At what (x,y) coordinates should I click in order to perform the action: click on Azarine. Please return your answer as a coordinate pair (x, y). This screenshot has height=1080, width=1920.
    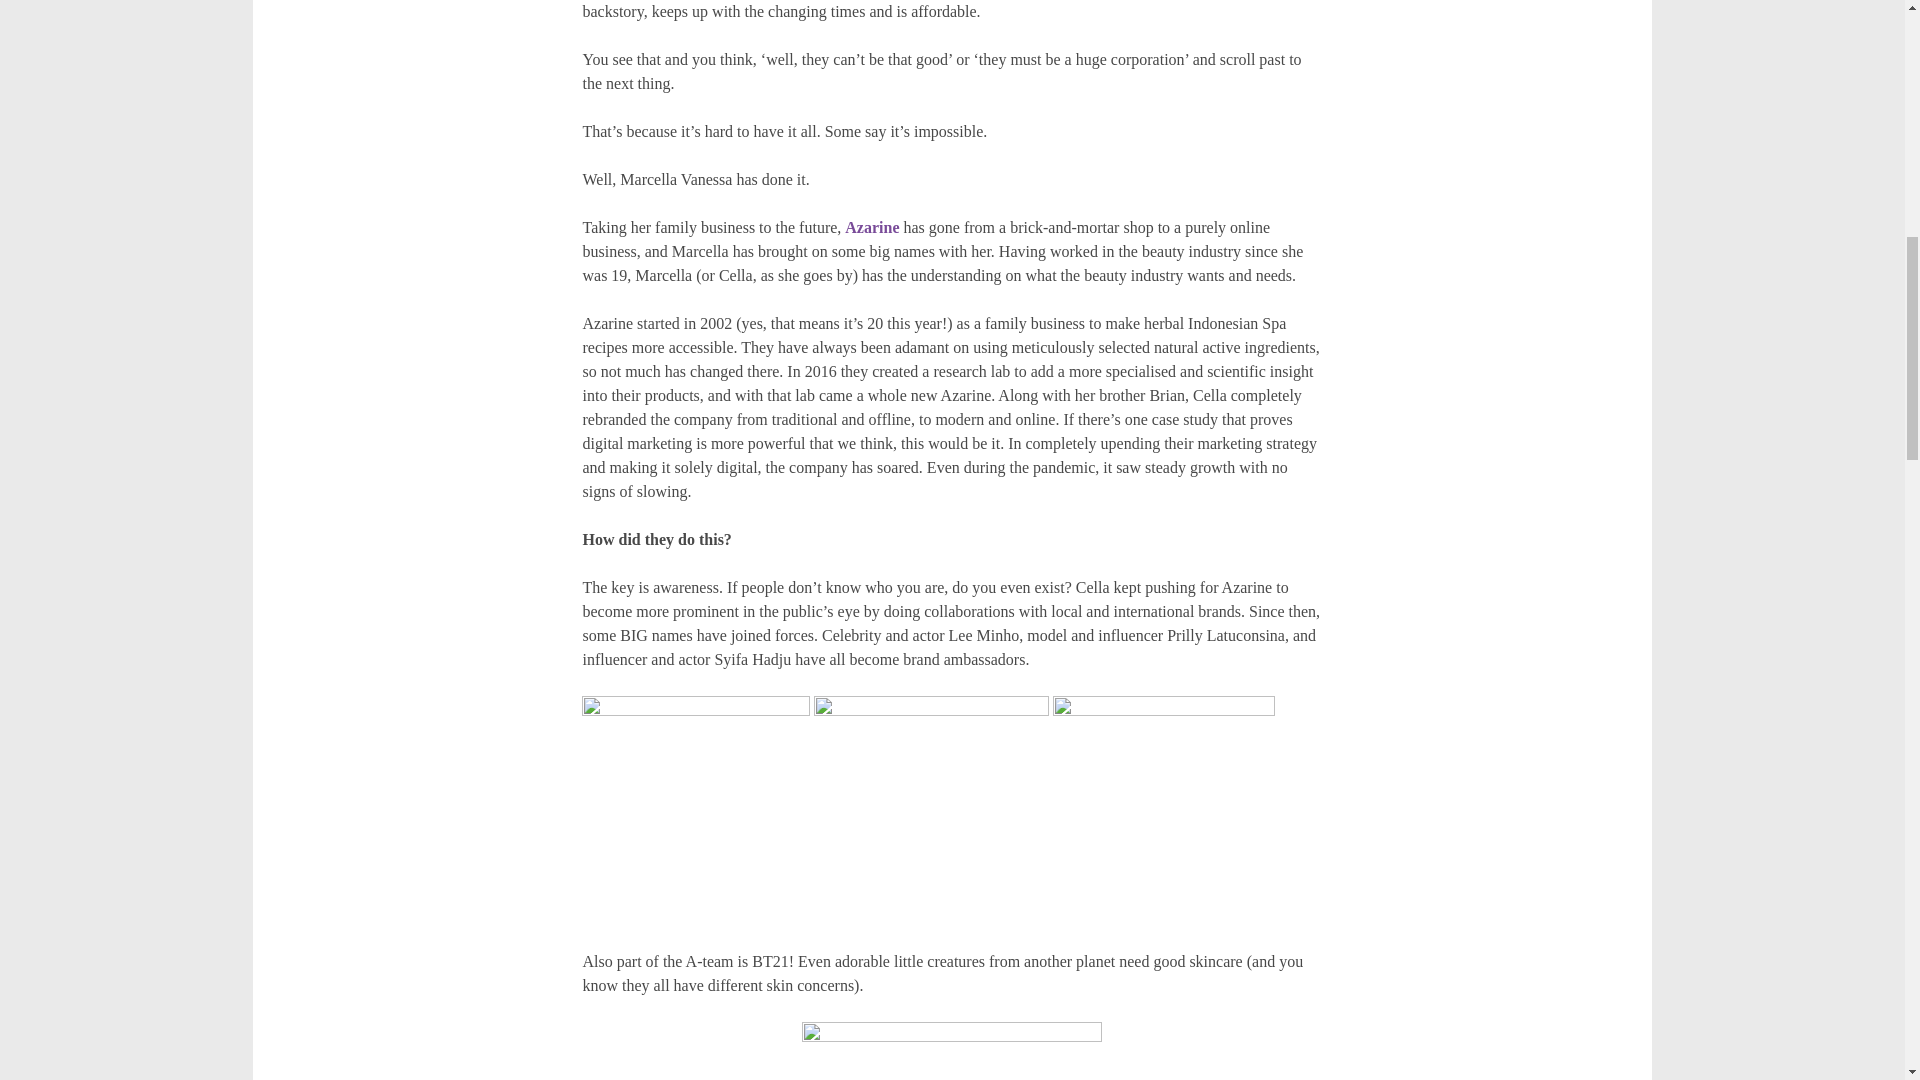
    Looking at the image, I should click on (871, 228).